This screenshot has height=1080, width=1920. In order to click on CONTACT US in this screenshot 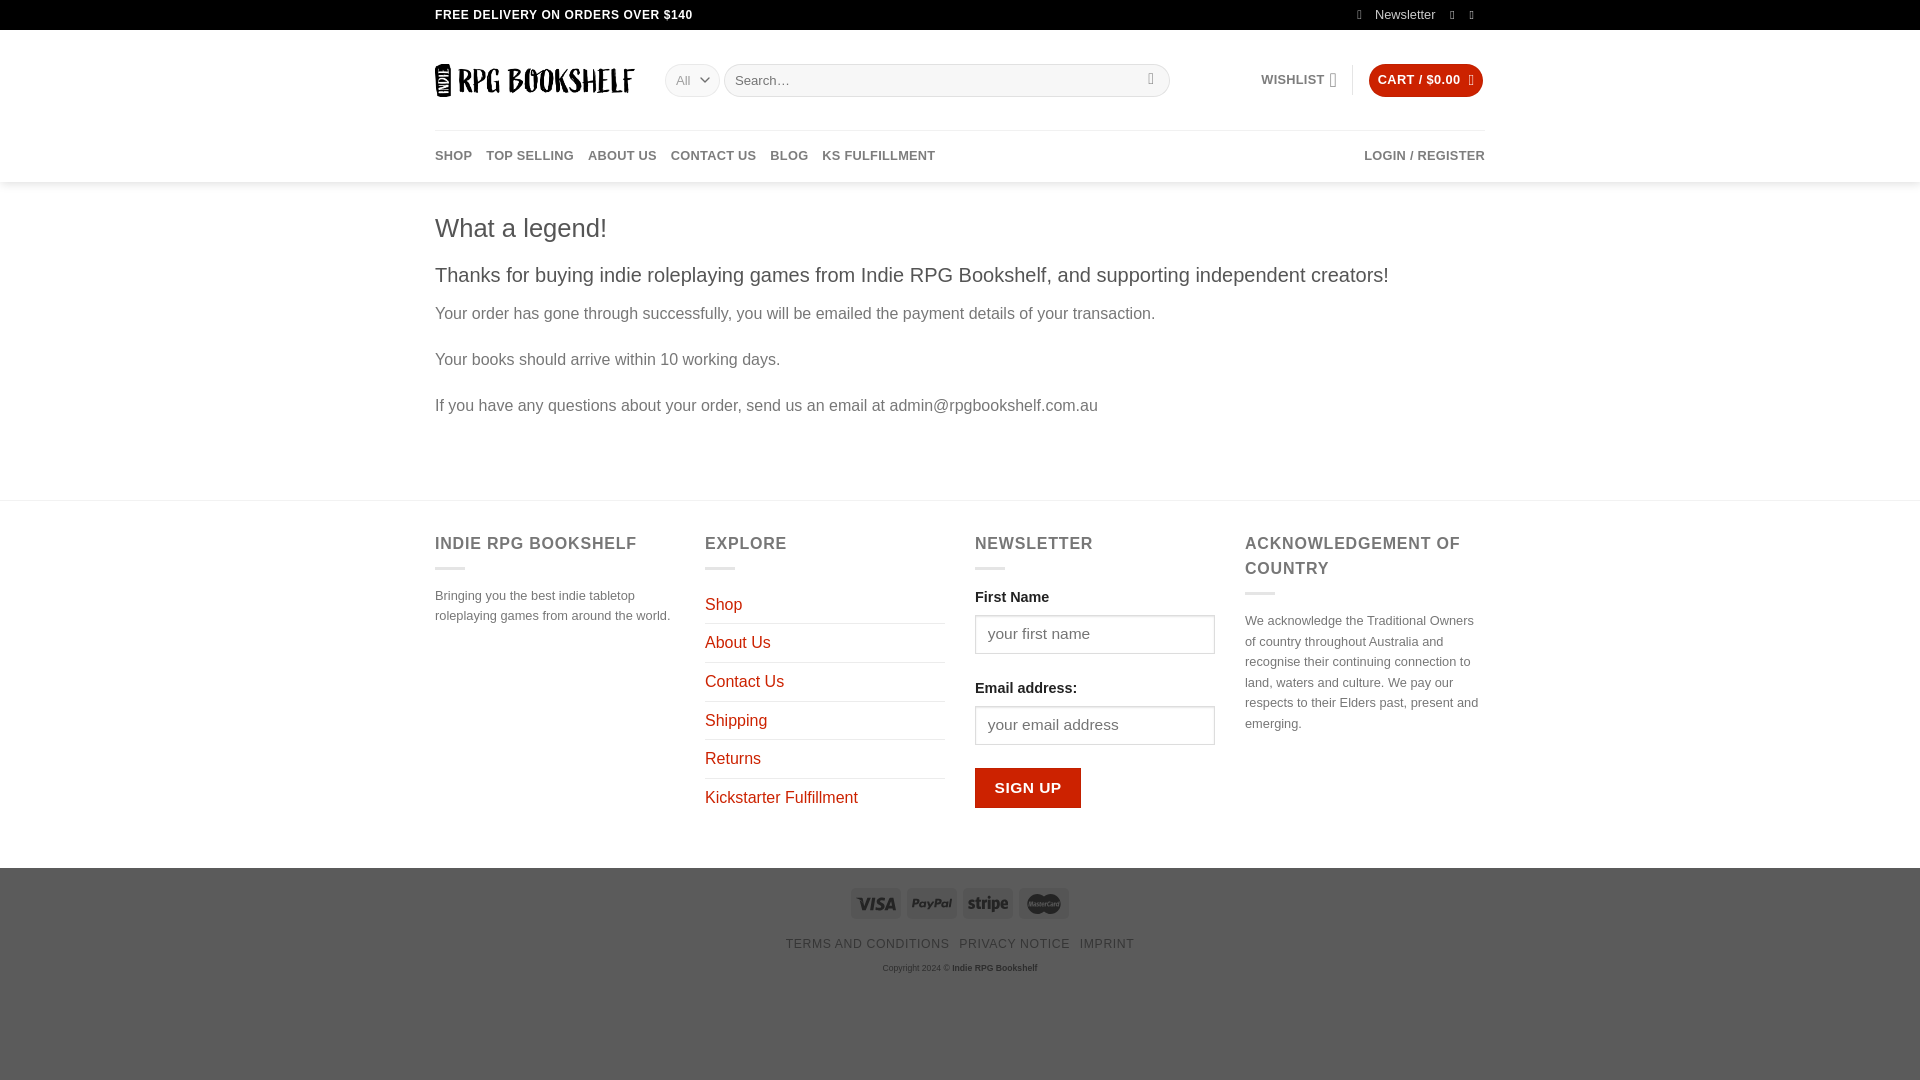, I will do `click(713, 156)`.